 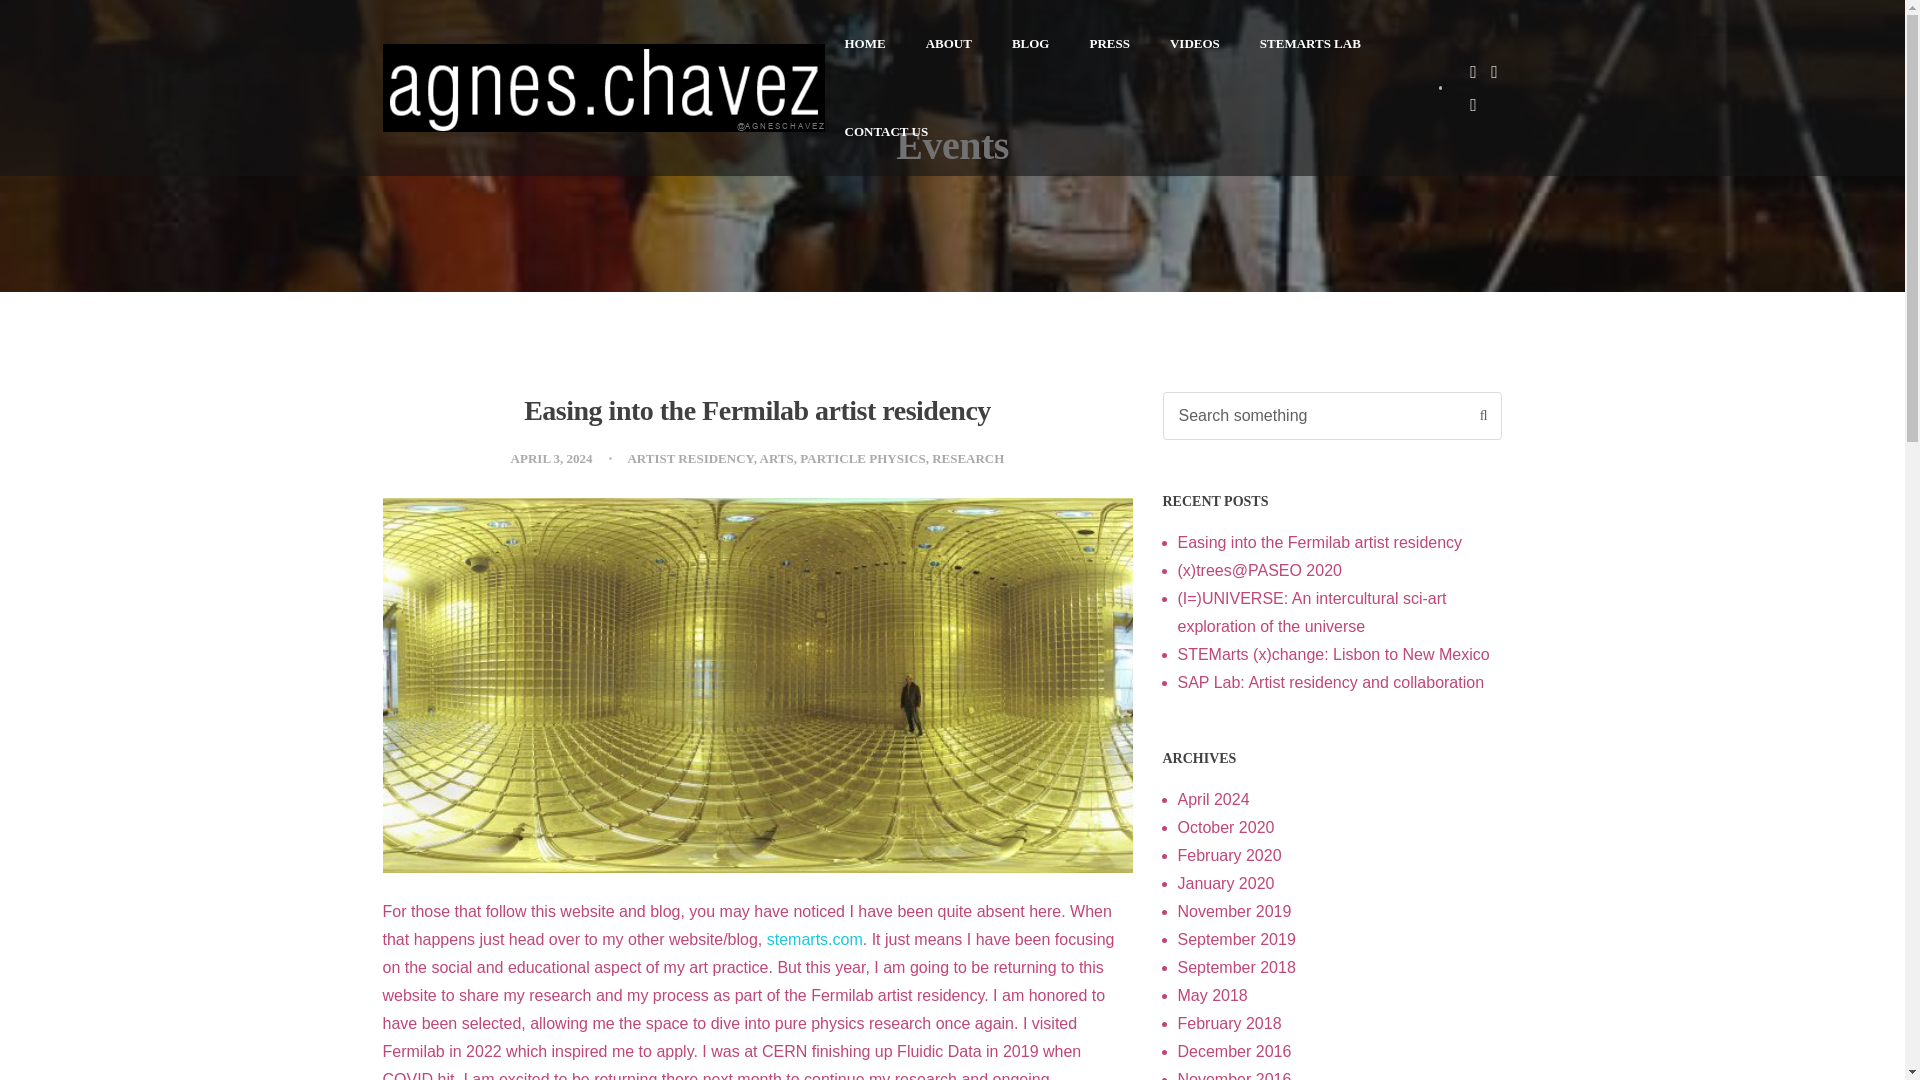 What do you see at coordinates (862, 458) in the screenshot?
I see `PARTICLE PHYSICS` at bounding box center [862, 458].